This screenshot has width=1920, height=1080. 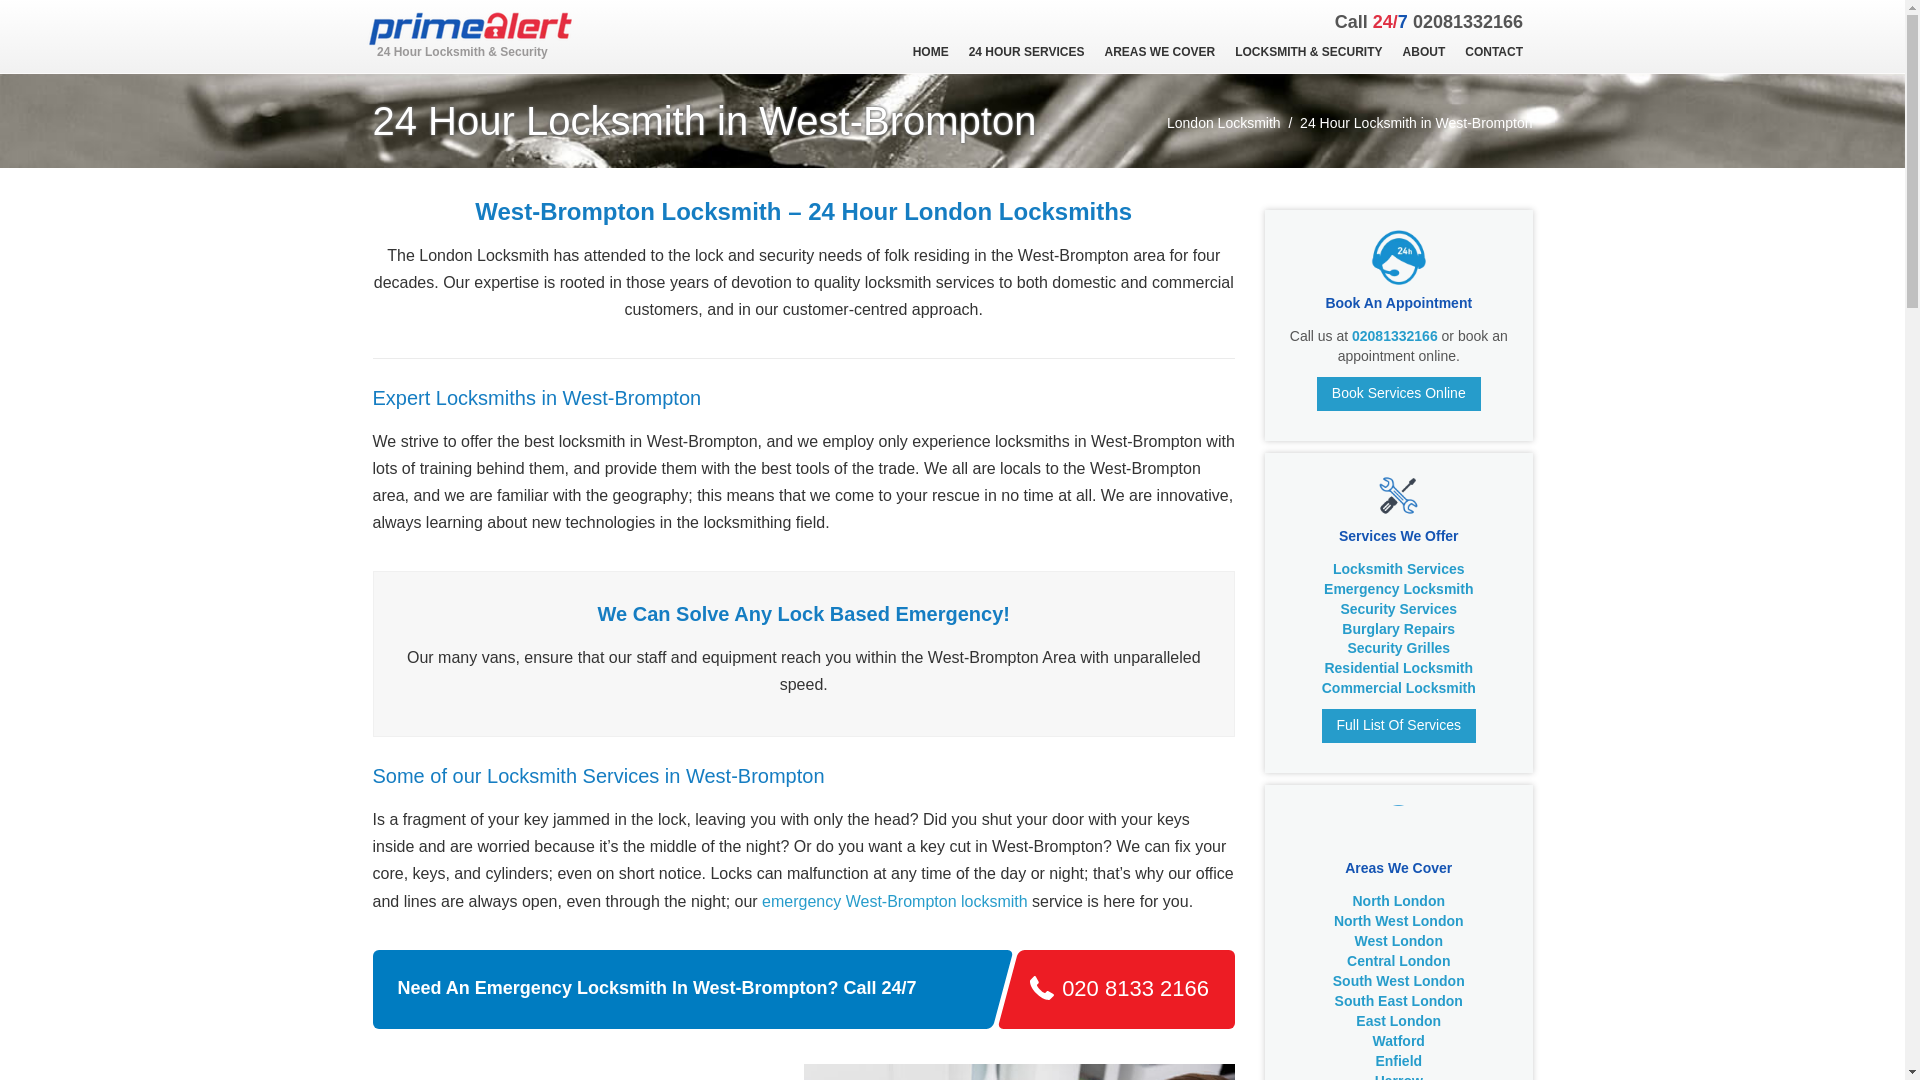 I want to click on AREAS WE COVER, so click(x=1160, y=52).